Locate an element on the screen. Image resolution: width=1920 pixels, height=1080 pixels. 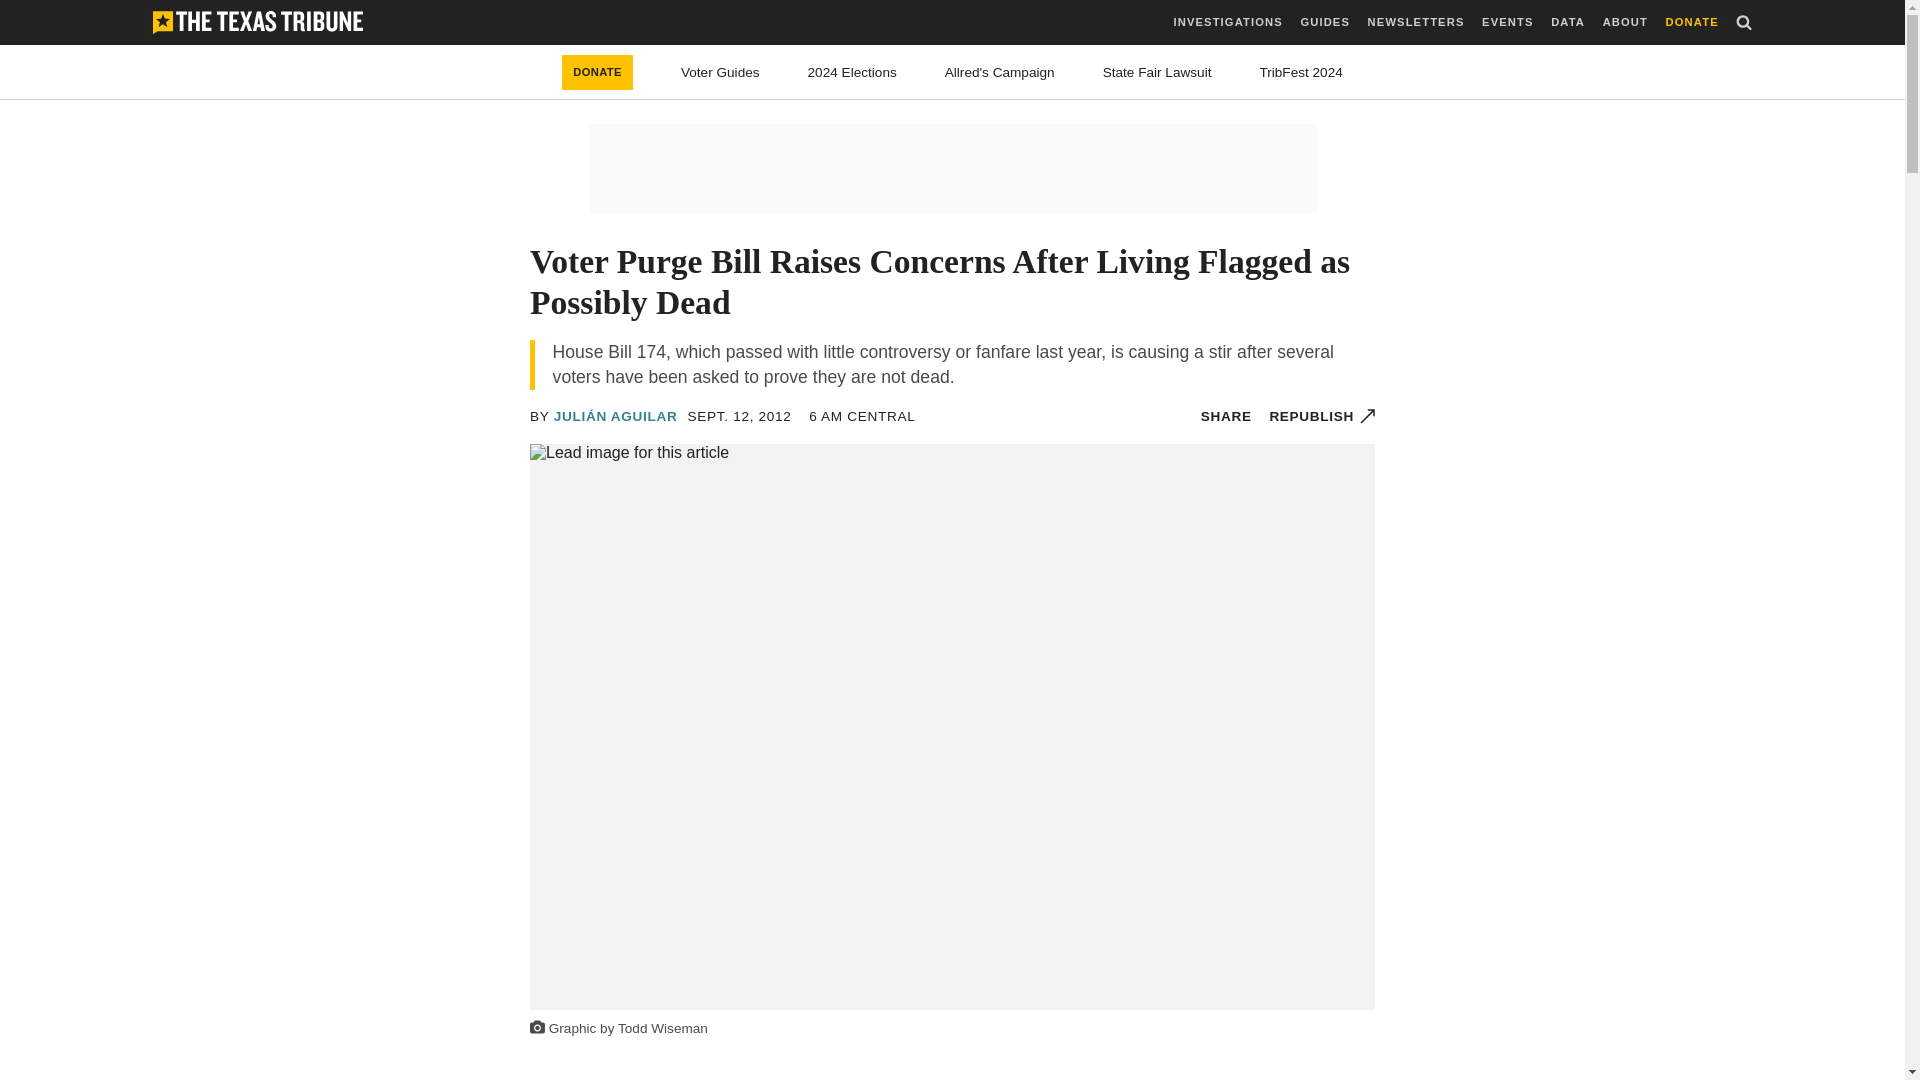
Voter Guides is located at coordinates (720, 72).